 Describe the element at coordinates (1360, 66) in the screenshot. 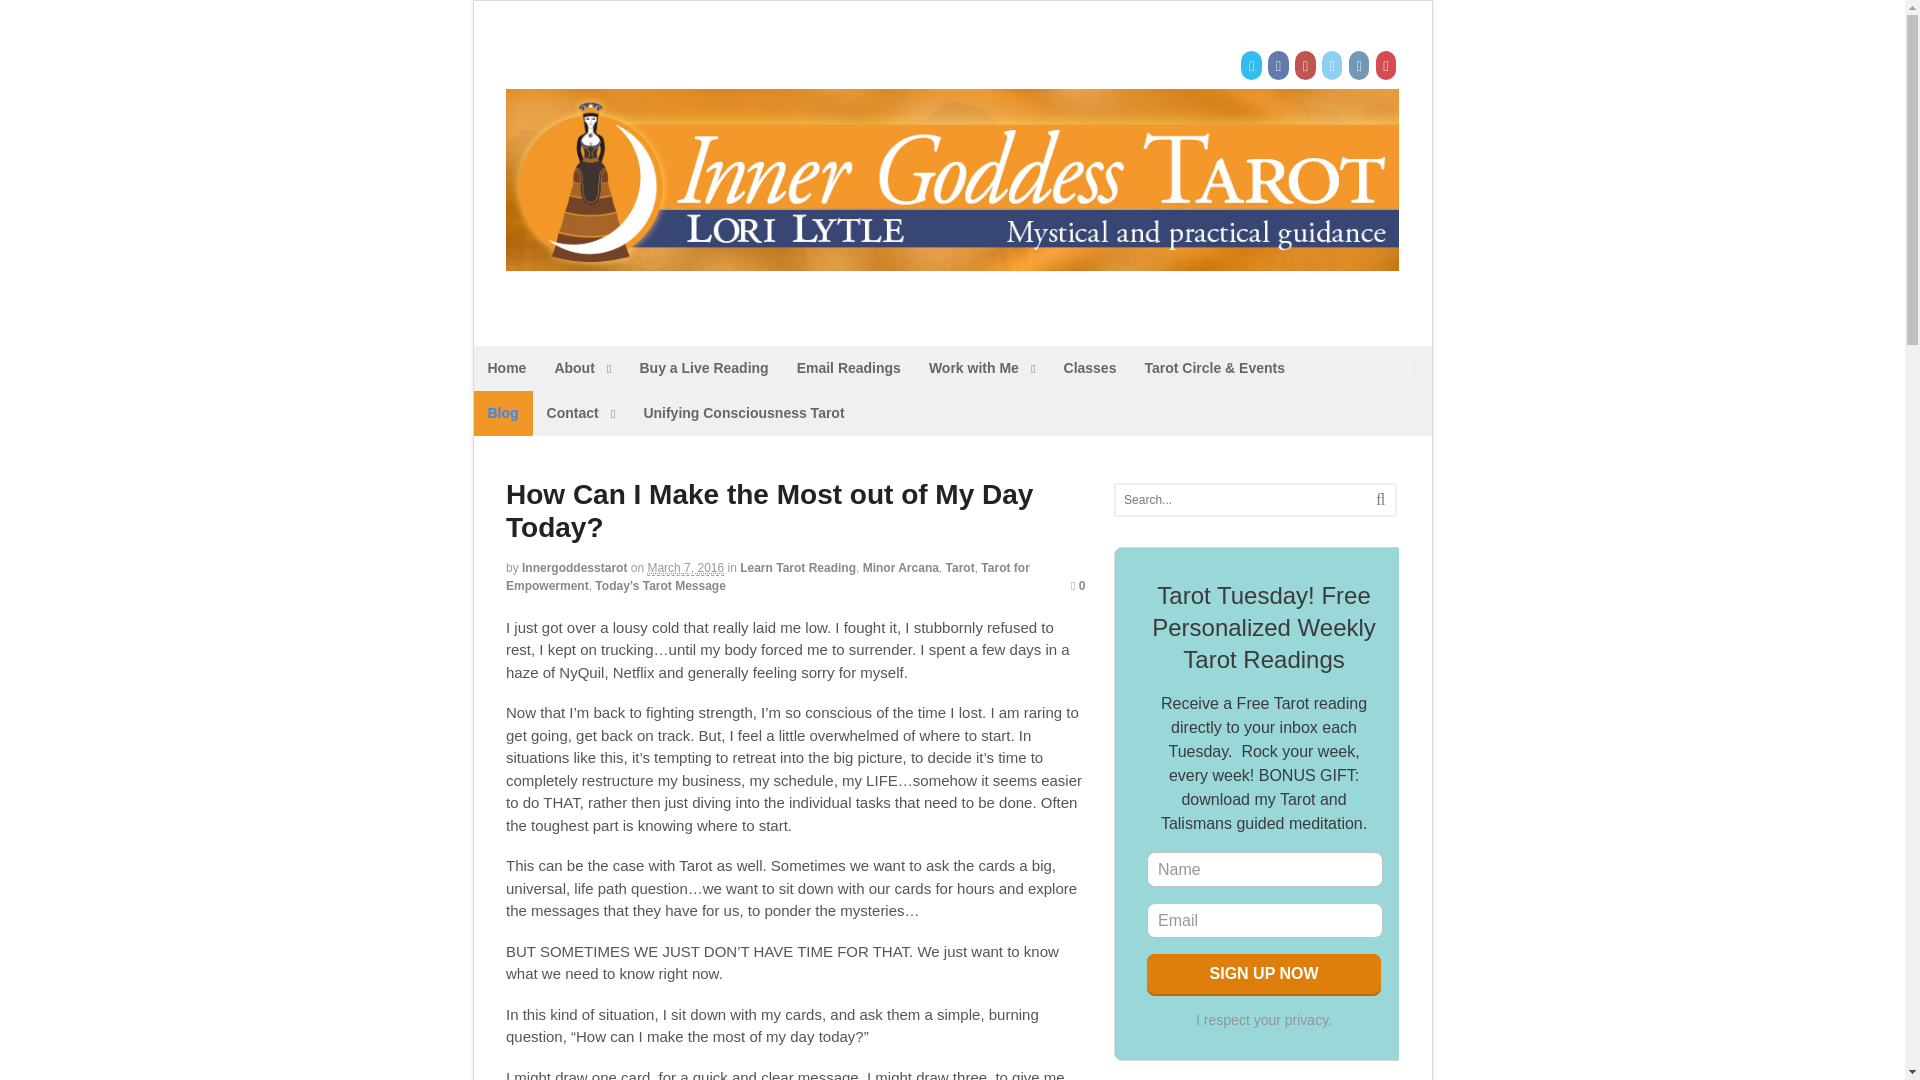

I see `Instagram` at that location.